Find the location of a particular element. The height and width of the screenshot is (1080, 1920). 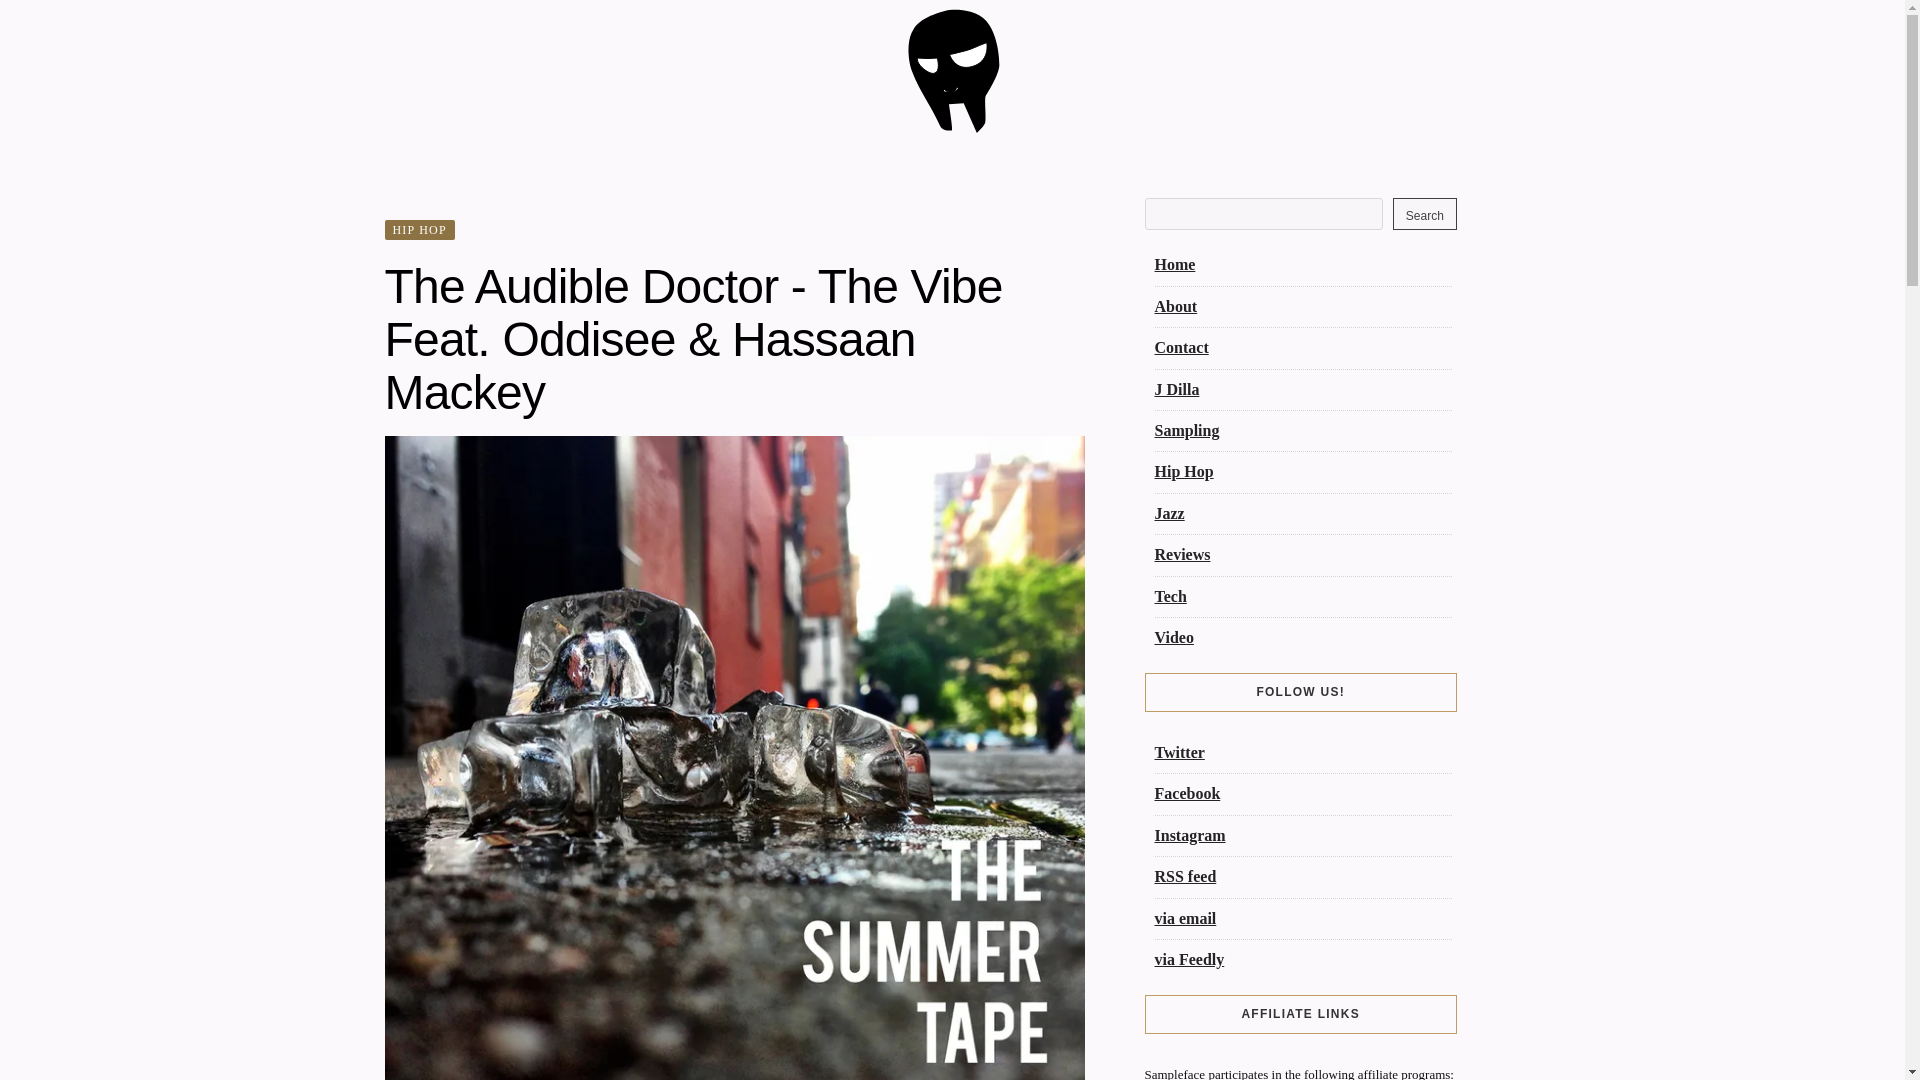

Jazz is located at coordinates (1168, 513).